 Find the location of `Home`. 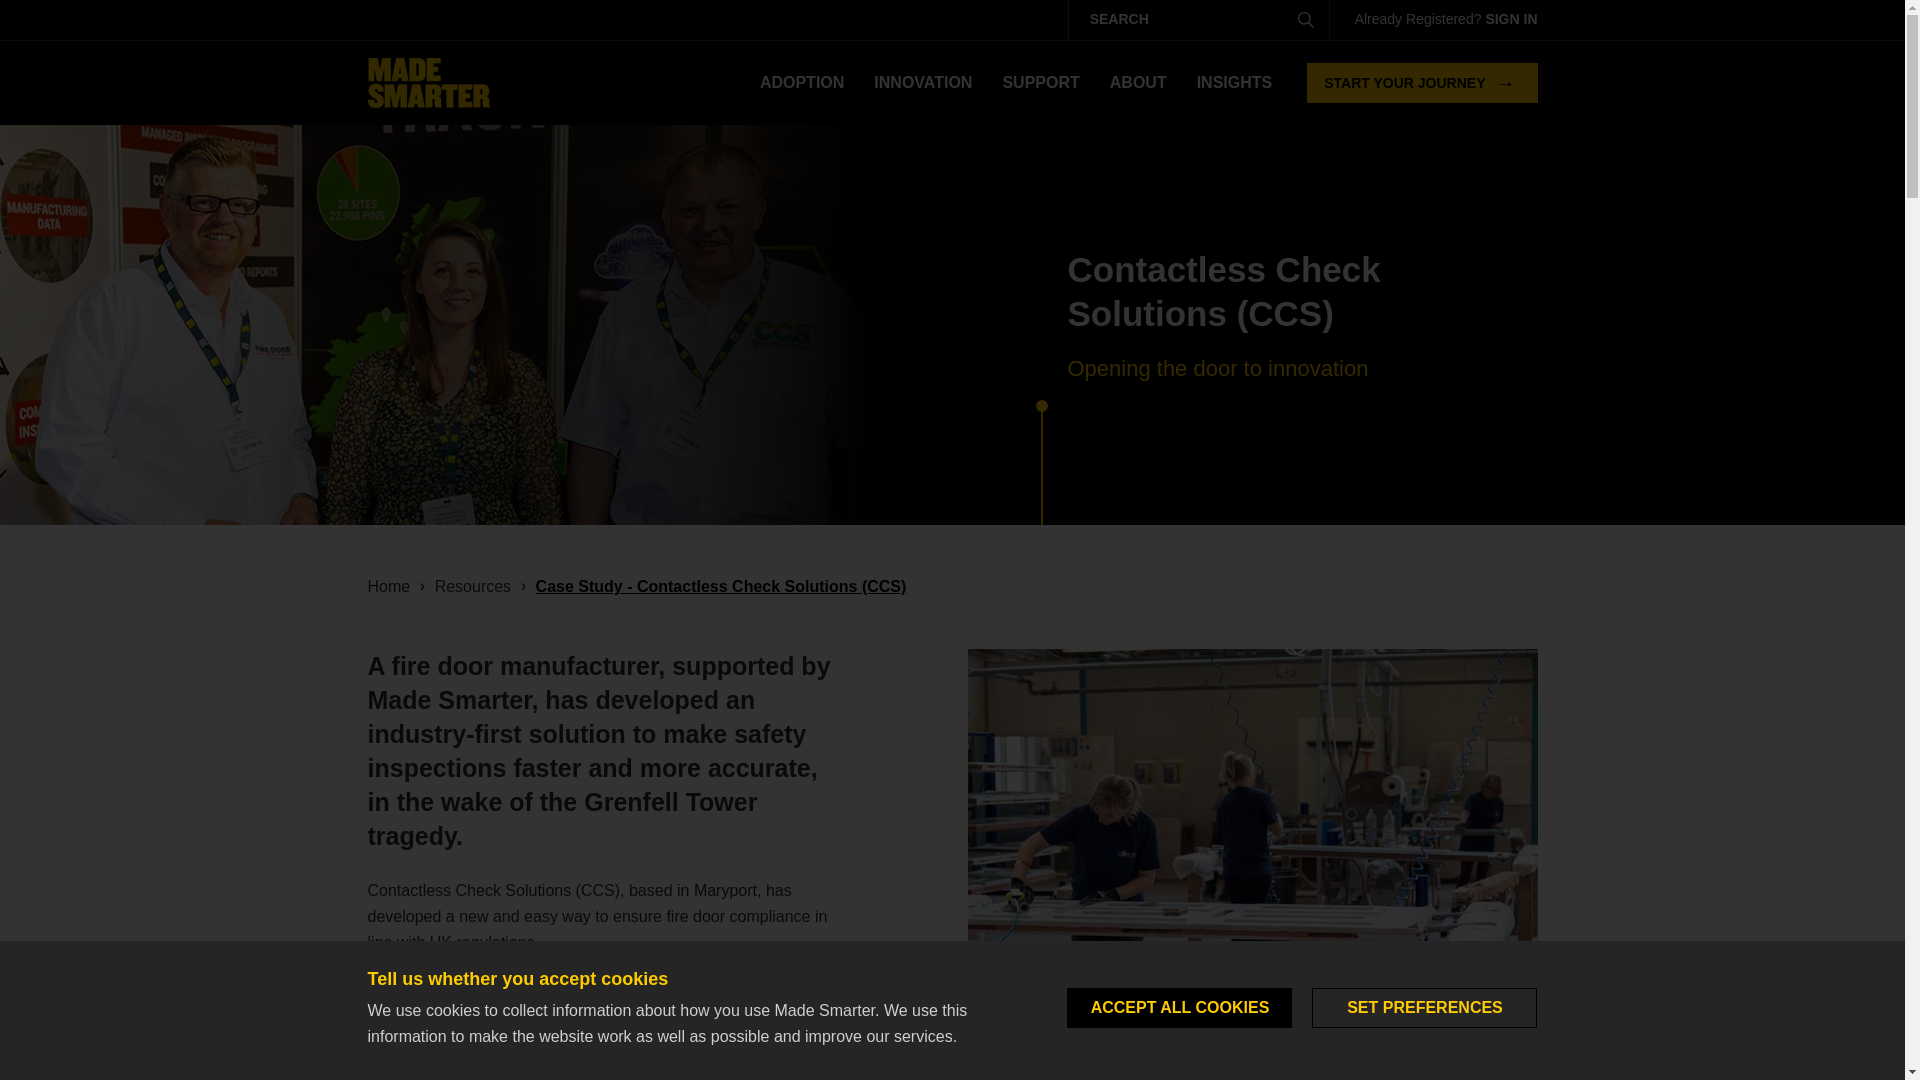

Home is located at coordinates (428, 83).